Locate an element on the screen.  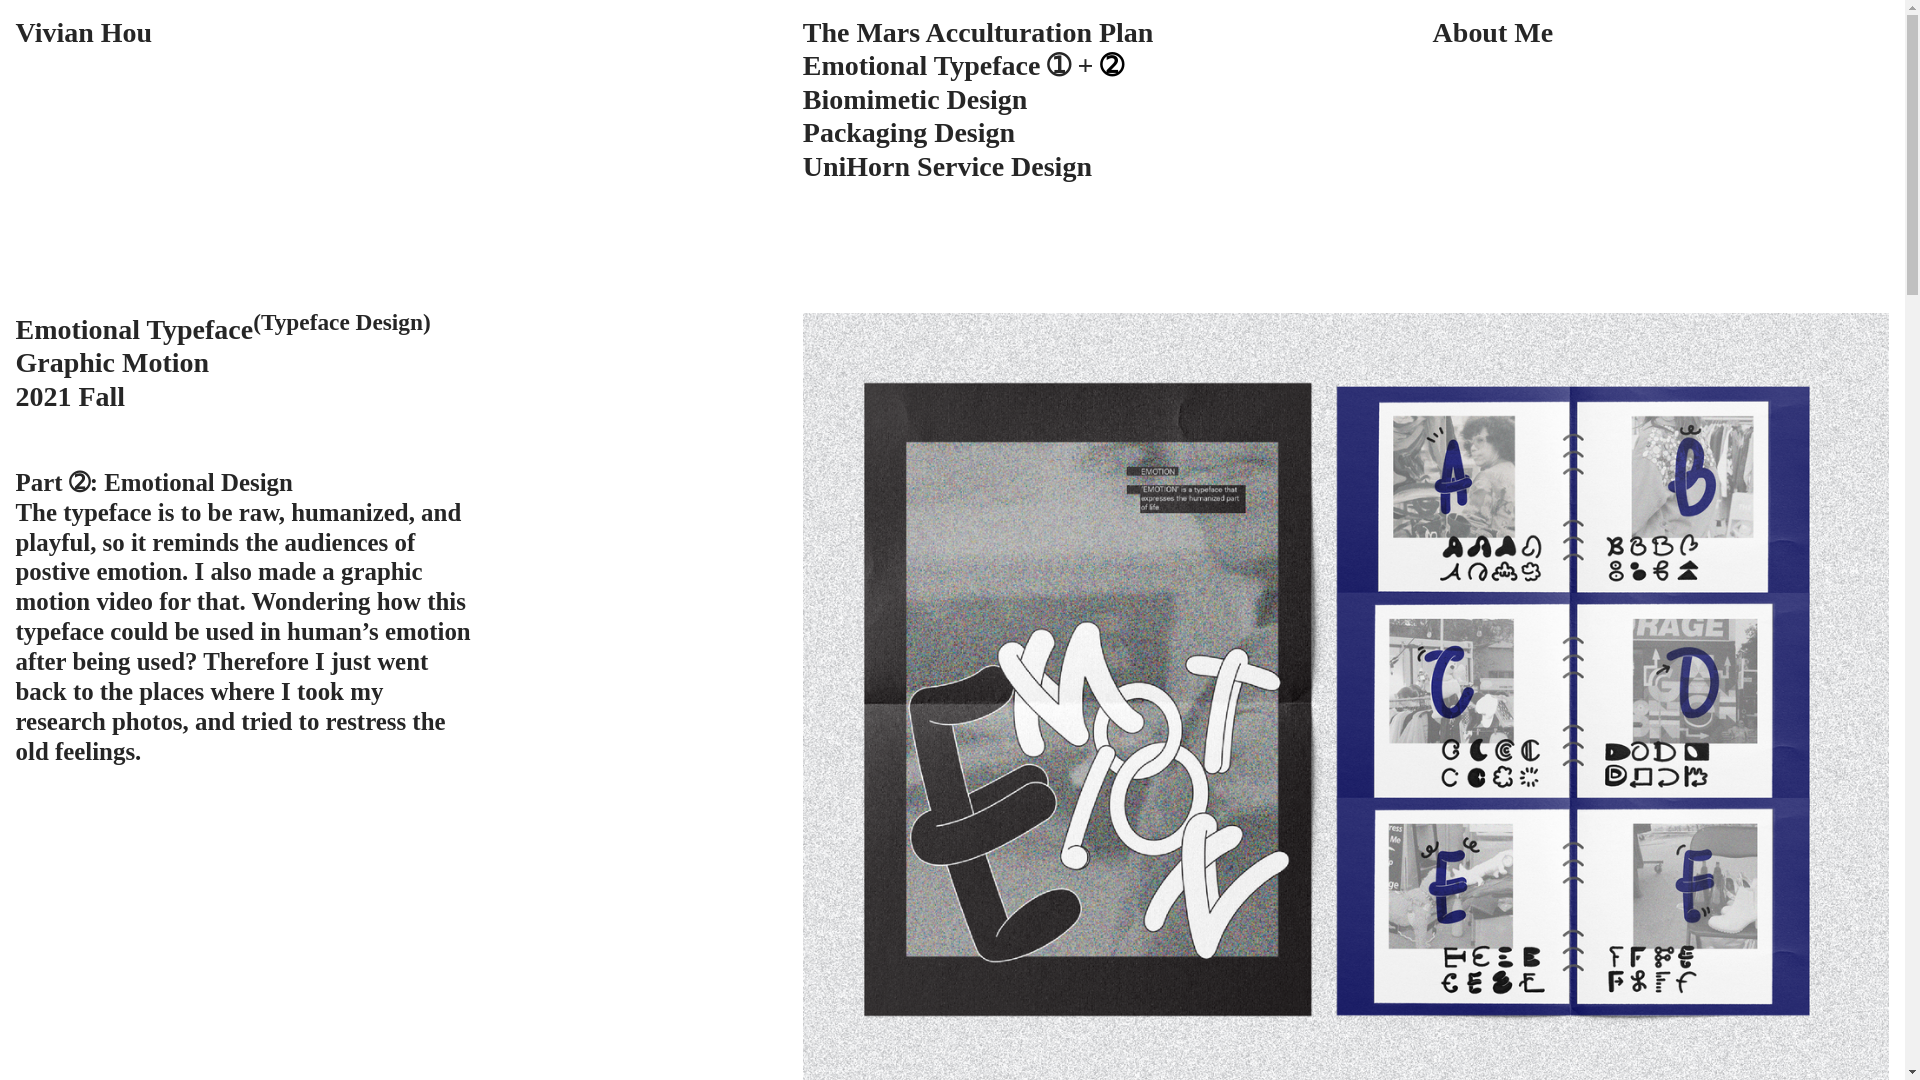
About Me is located at coordinates (1492, 32).